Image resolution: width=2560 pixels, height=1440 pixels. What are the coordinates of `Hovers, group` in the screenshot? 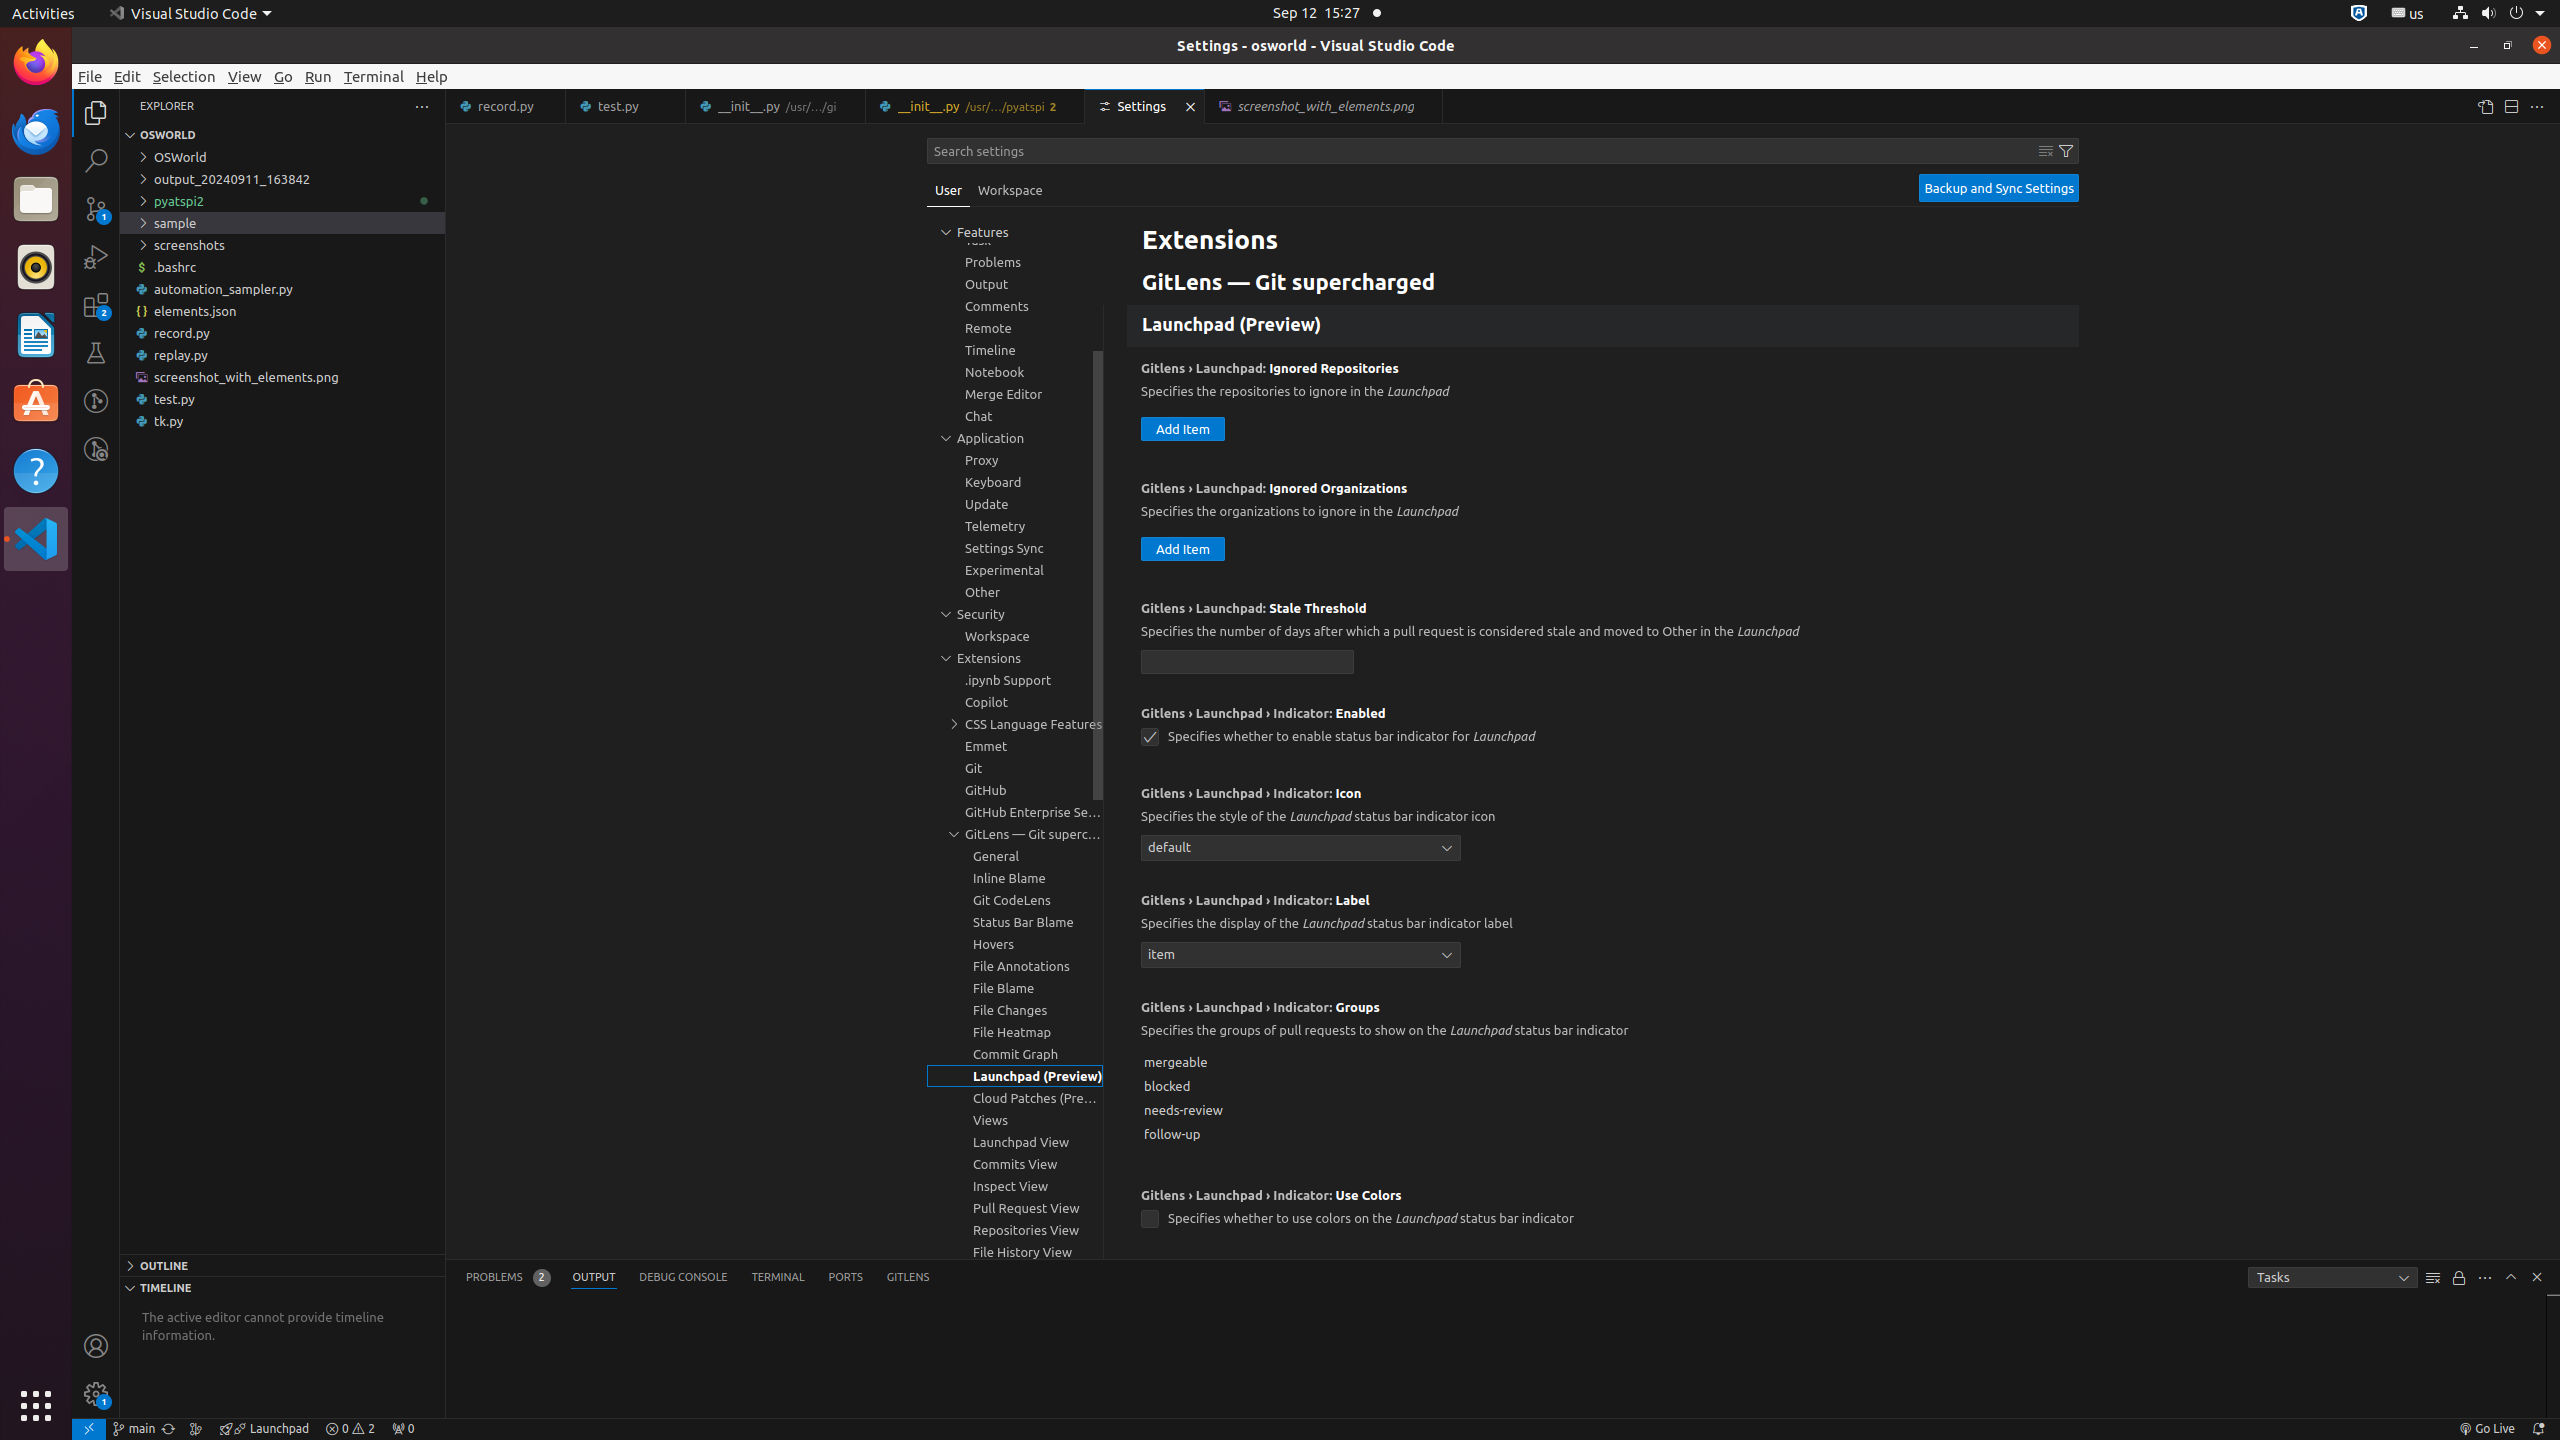 It's located at (1015, 944).